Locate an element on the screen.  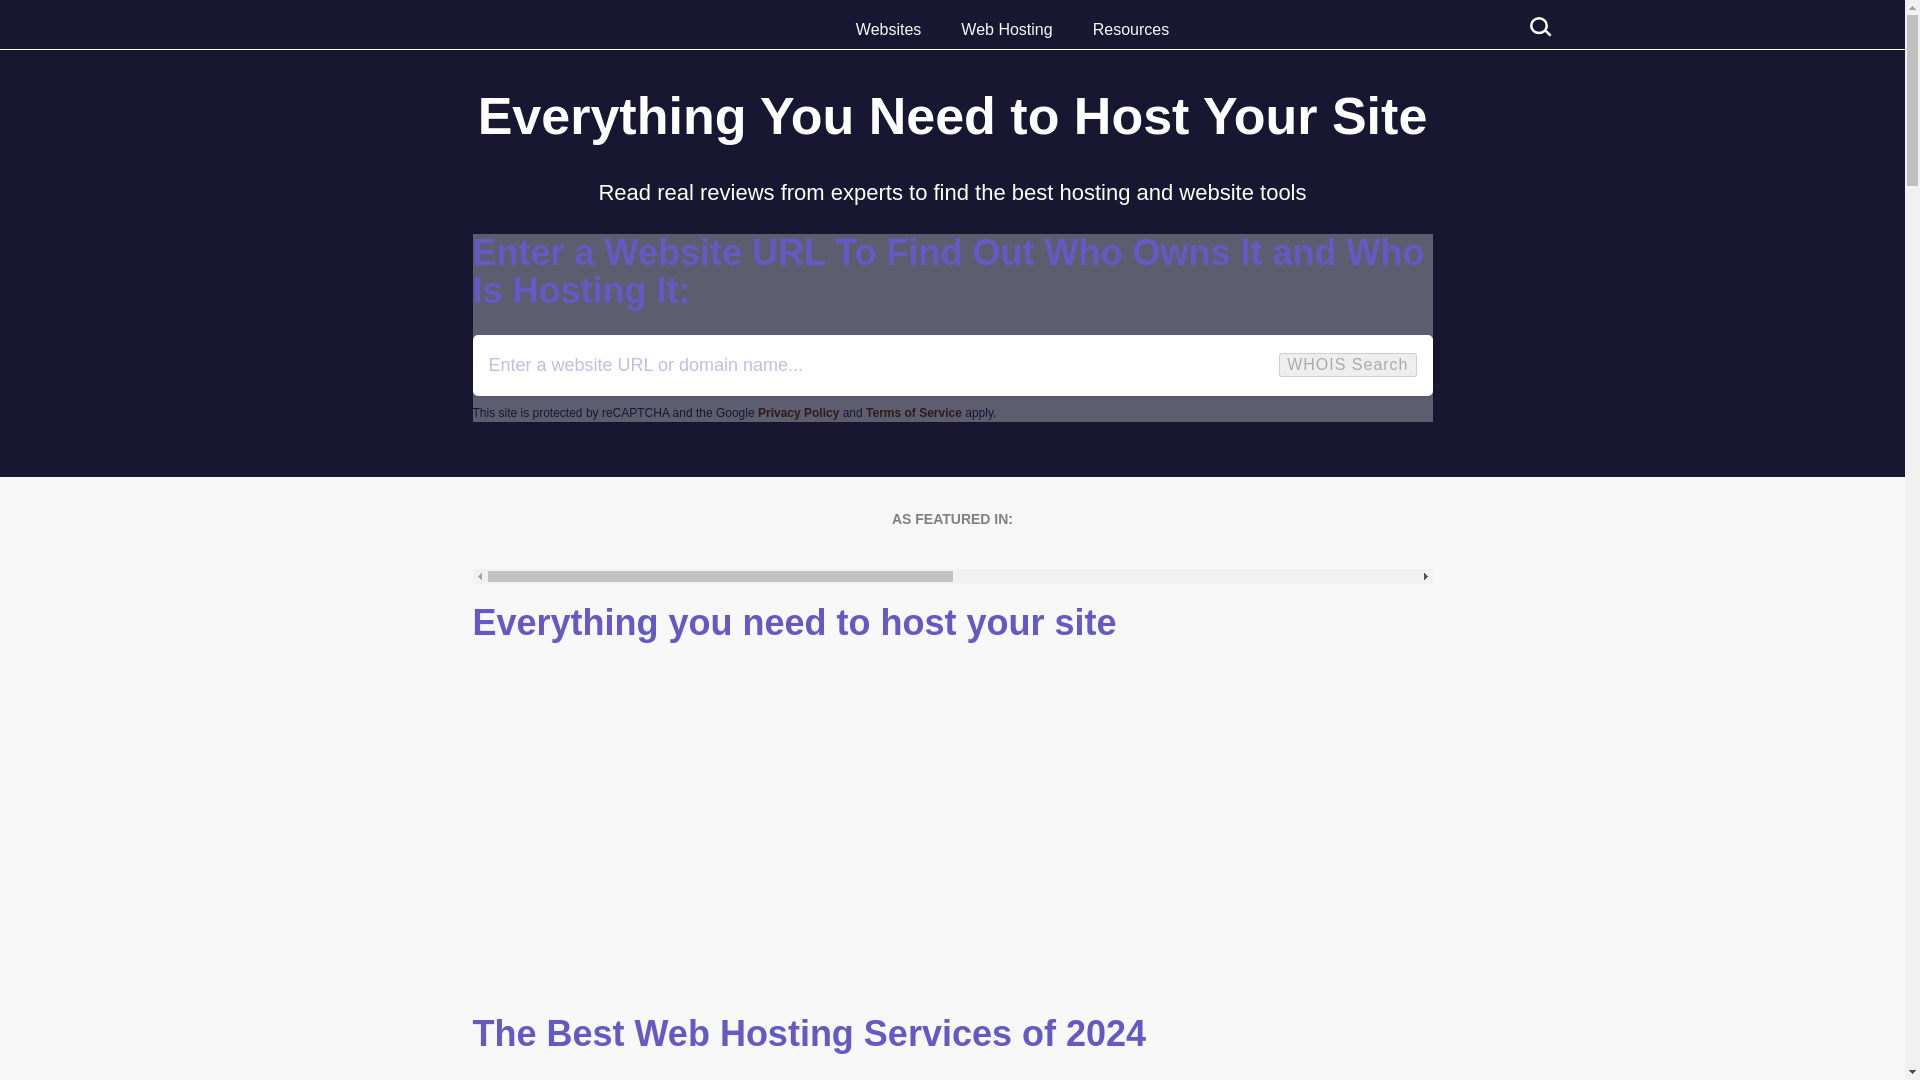
Websites is located at coordinates (888, 30).